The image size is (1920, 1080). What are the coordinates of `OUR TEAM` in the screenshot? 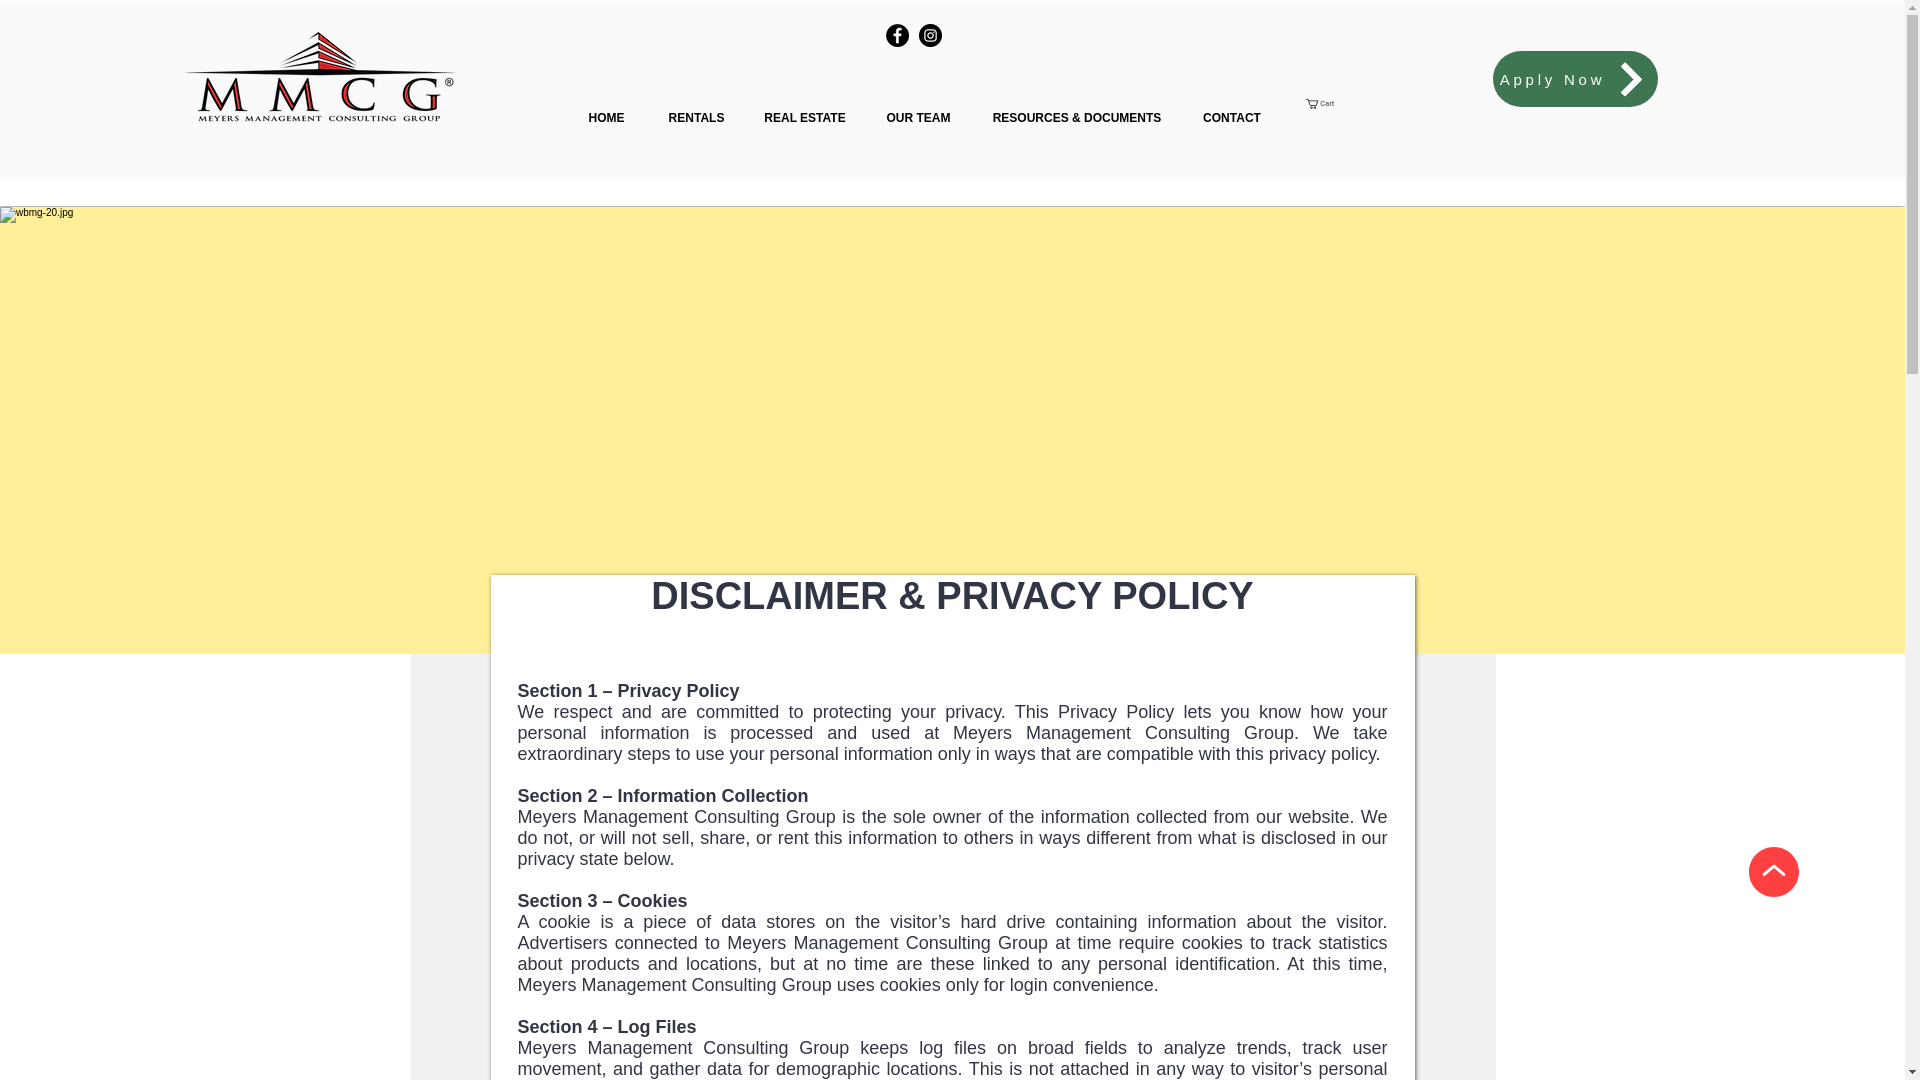 It's located at (918, 118).